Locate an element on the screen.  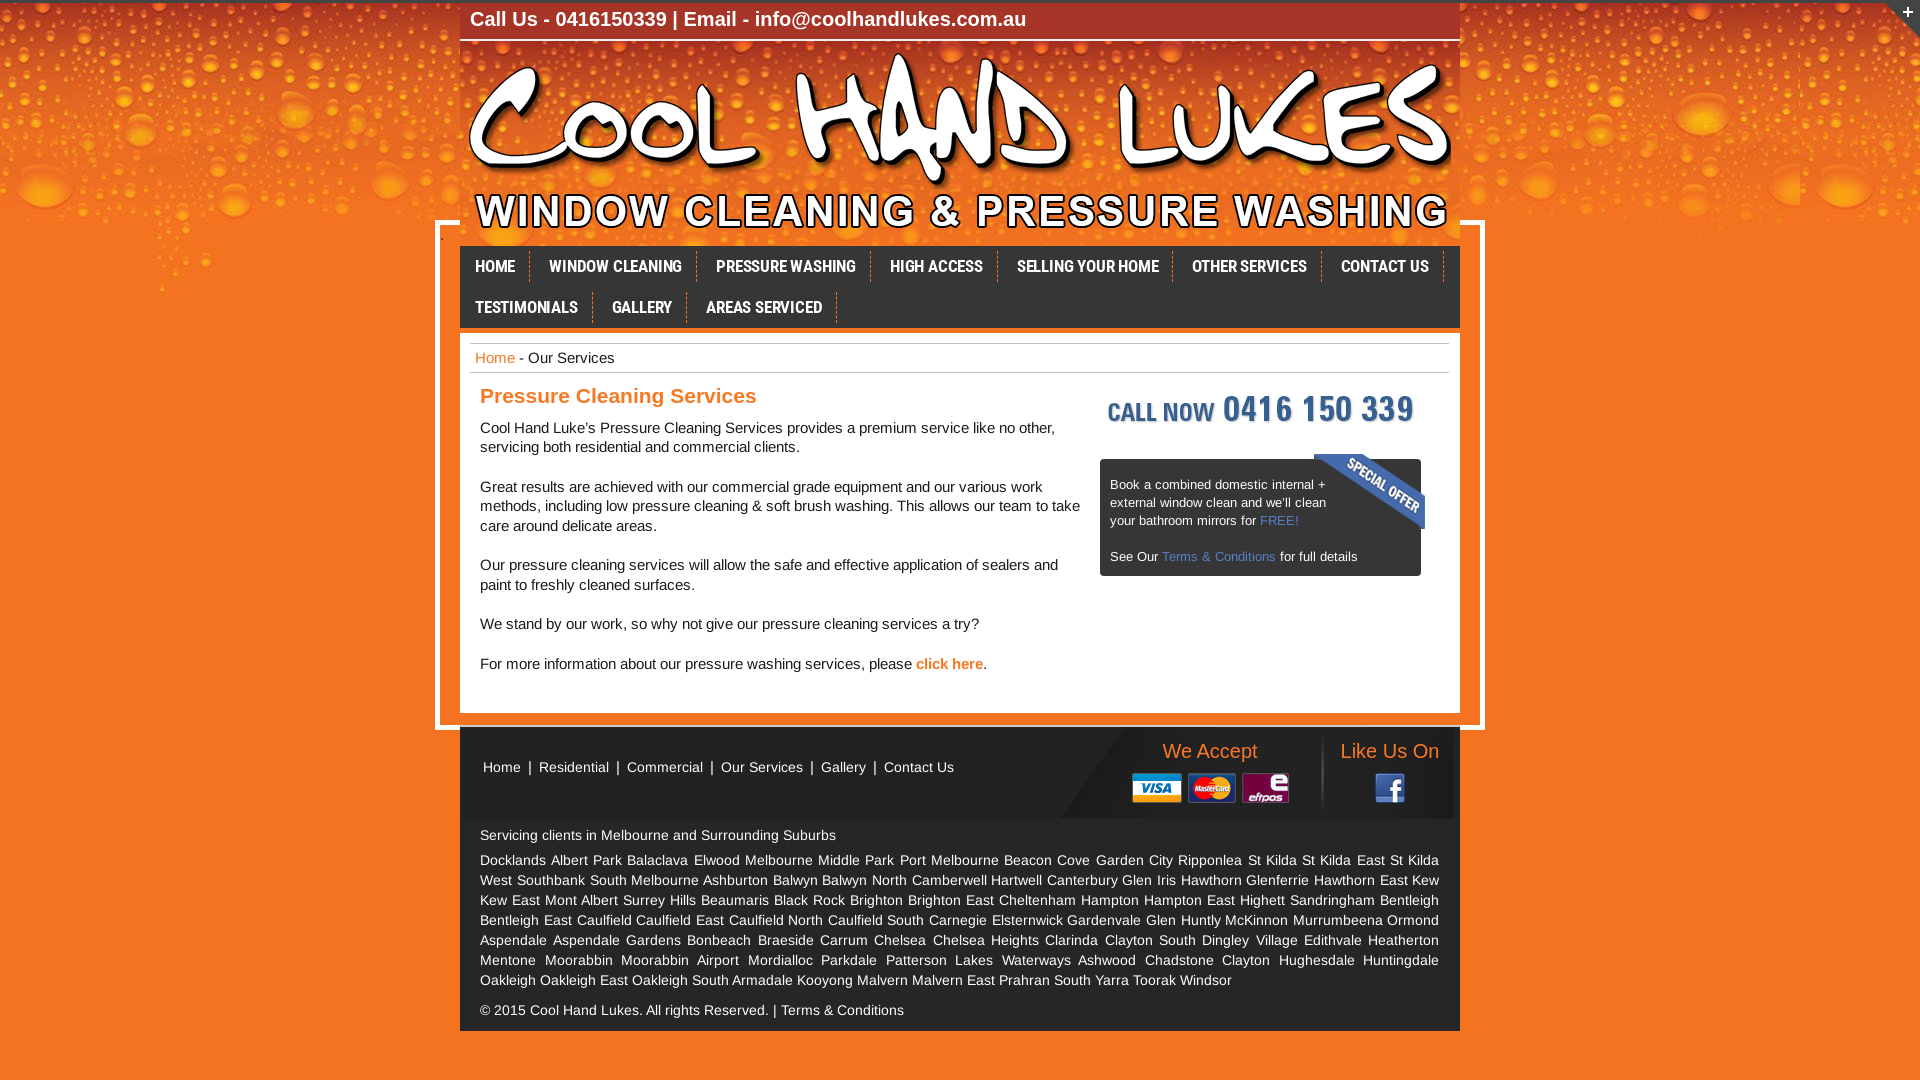
Gardenvale is located at coordinates (1104, 920).